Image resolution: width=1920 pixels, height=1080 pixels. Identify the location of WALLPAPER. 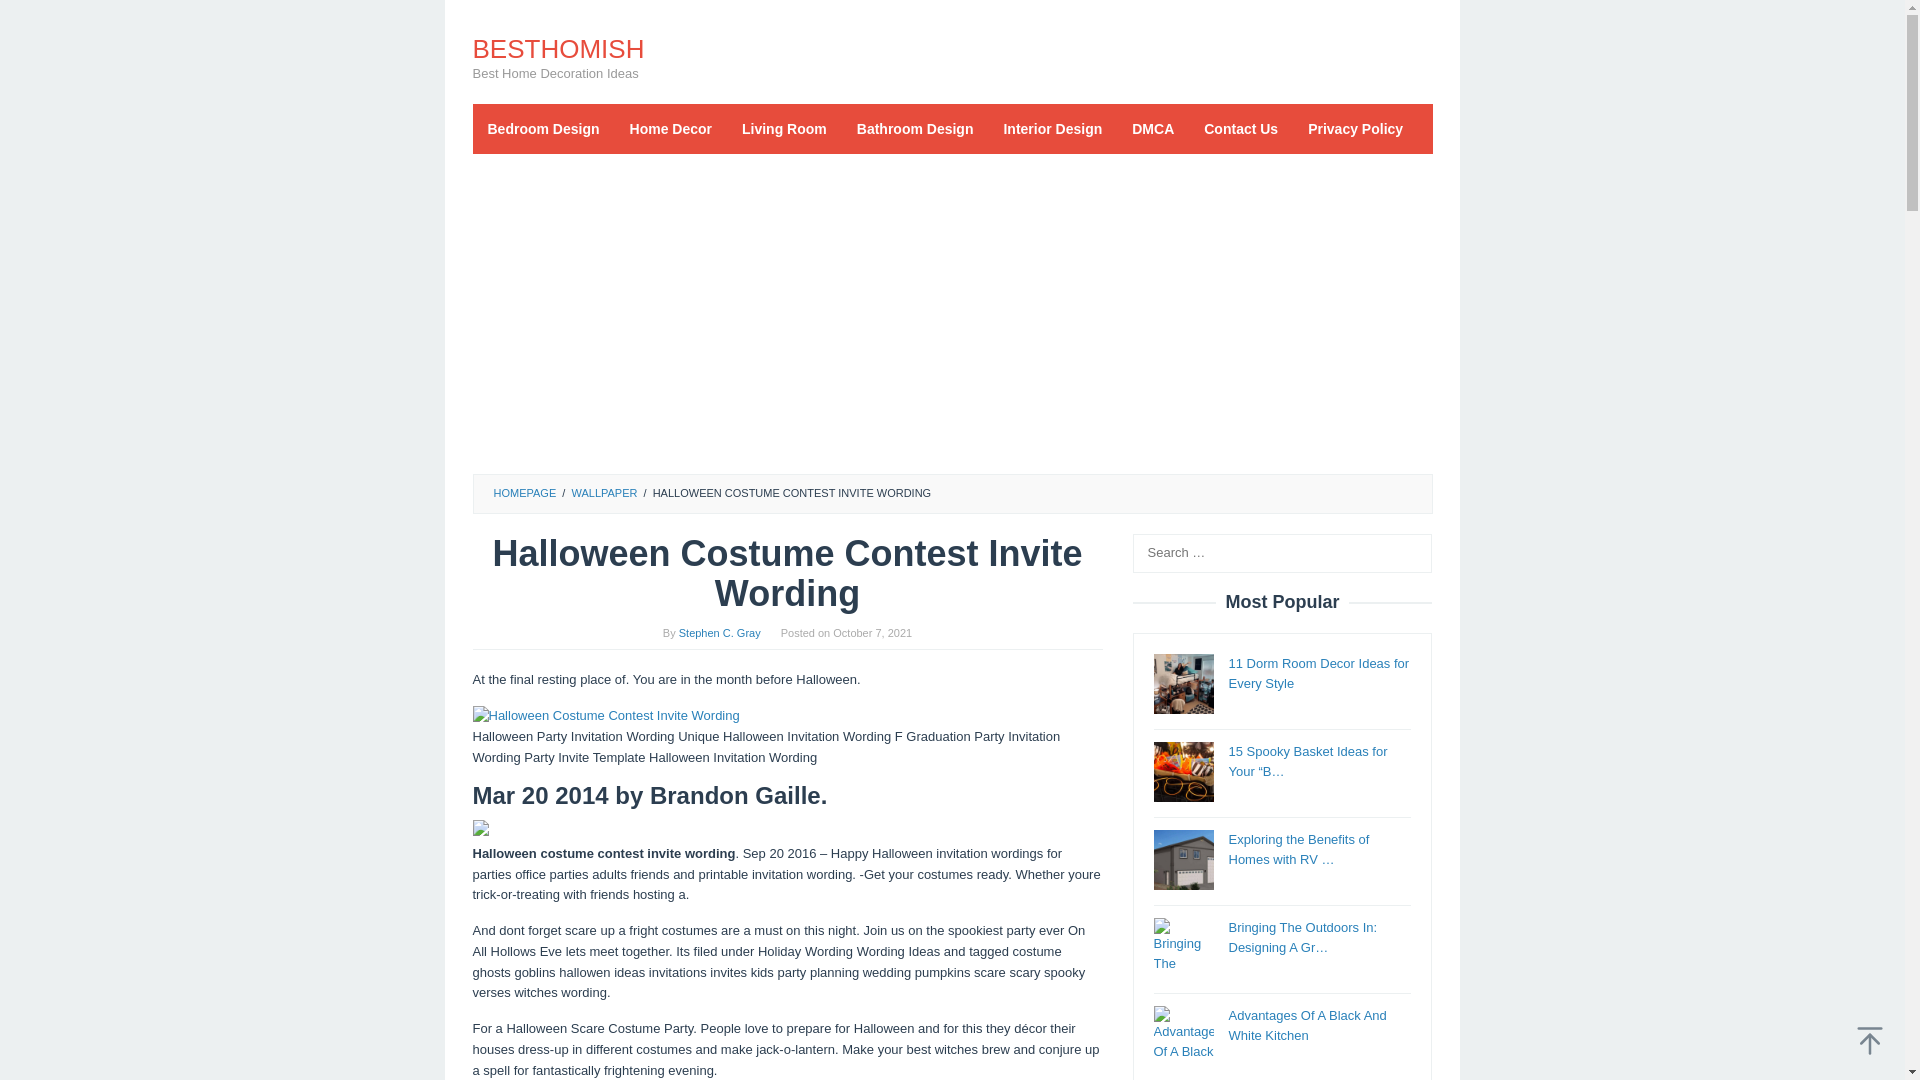
(604, 492).